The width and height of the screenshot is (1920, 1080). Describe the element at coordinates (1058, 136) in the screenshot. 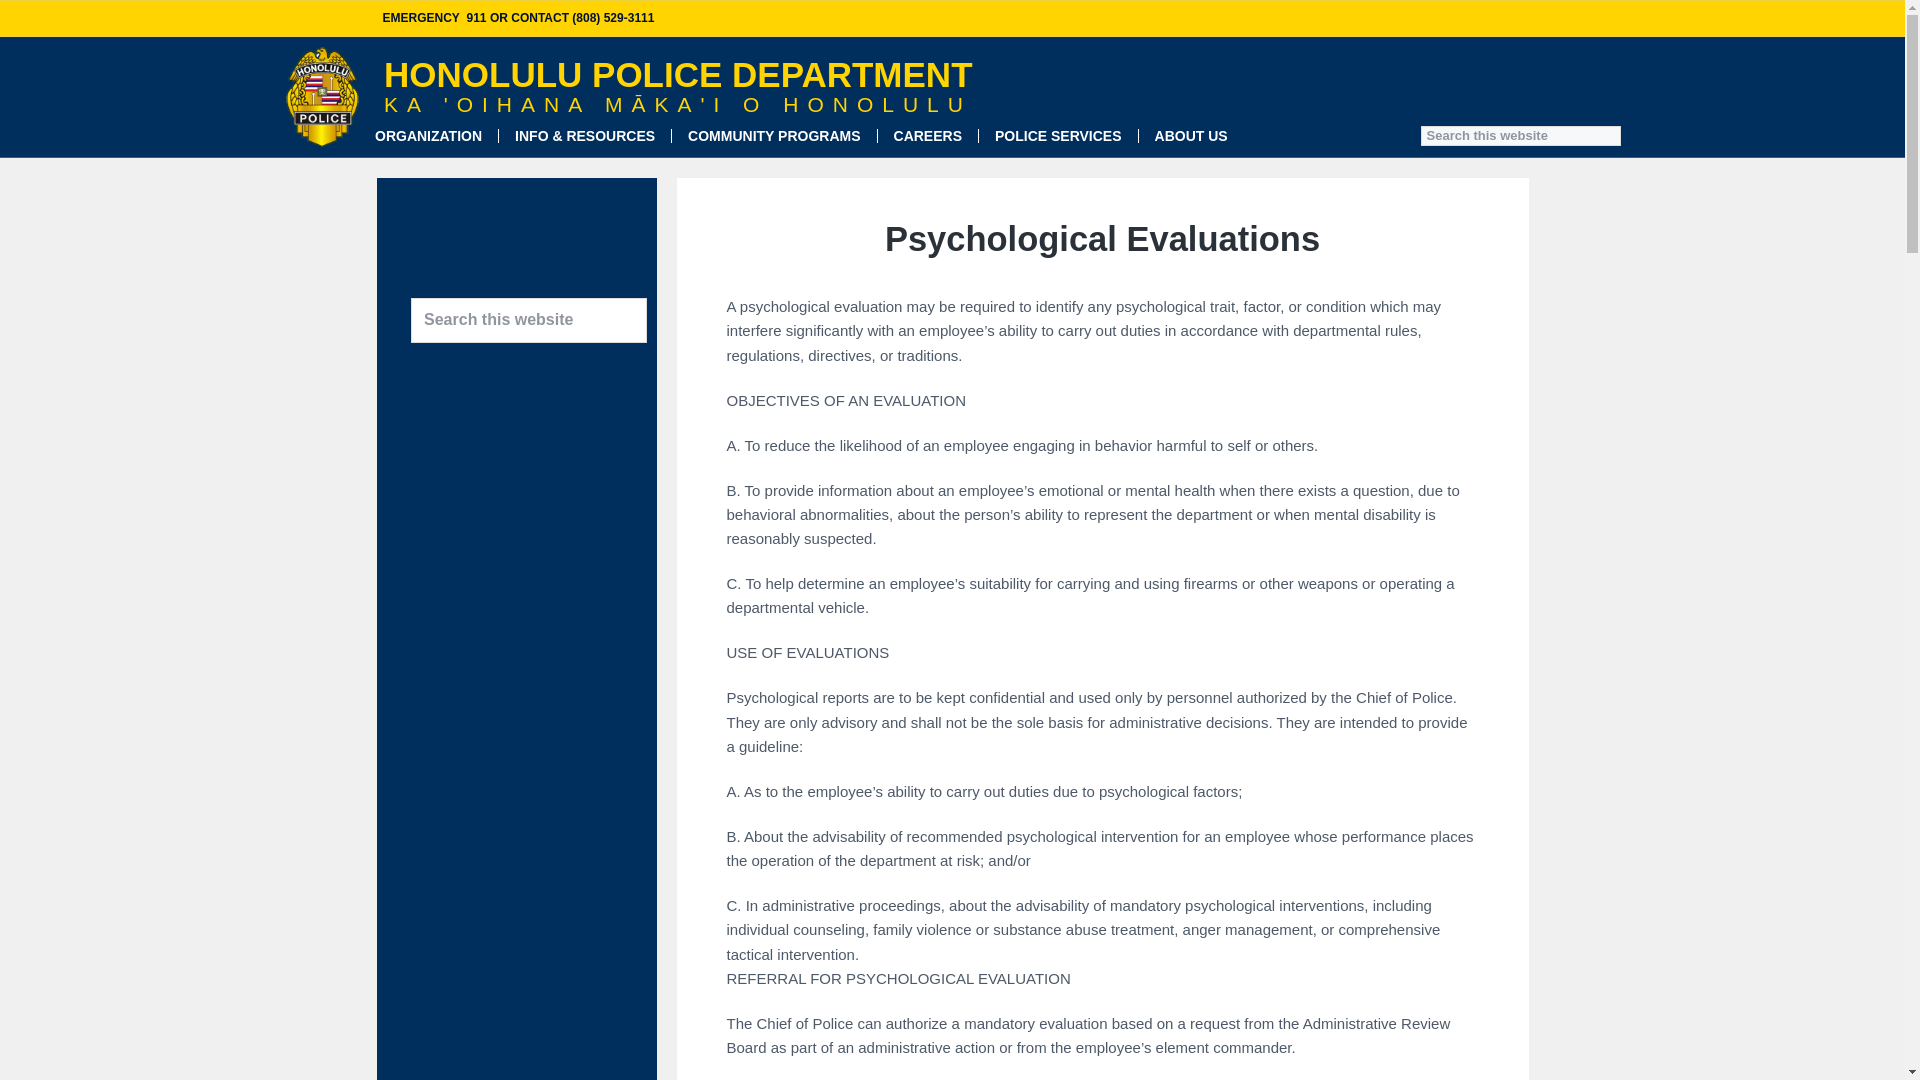

I see `POLICE SERVICES` at that location.